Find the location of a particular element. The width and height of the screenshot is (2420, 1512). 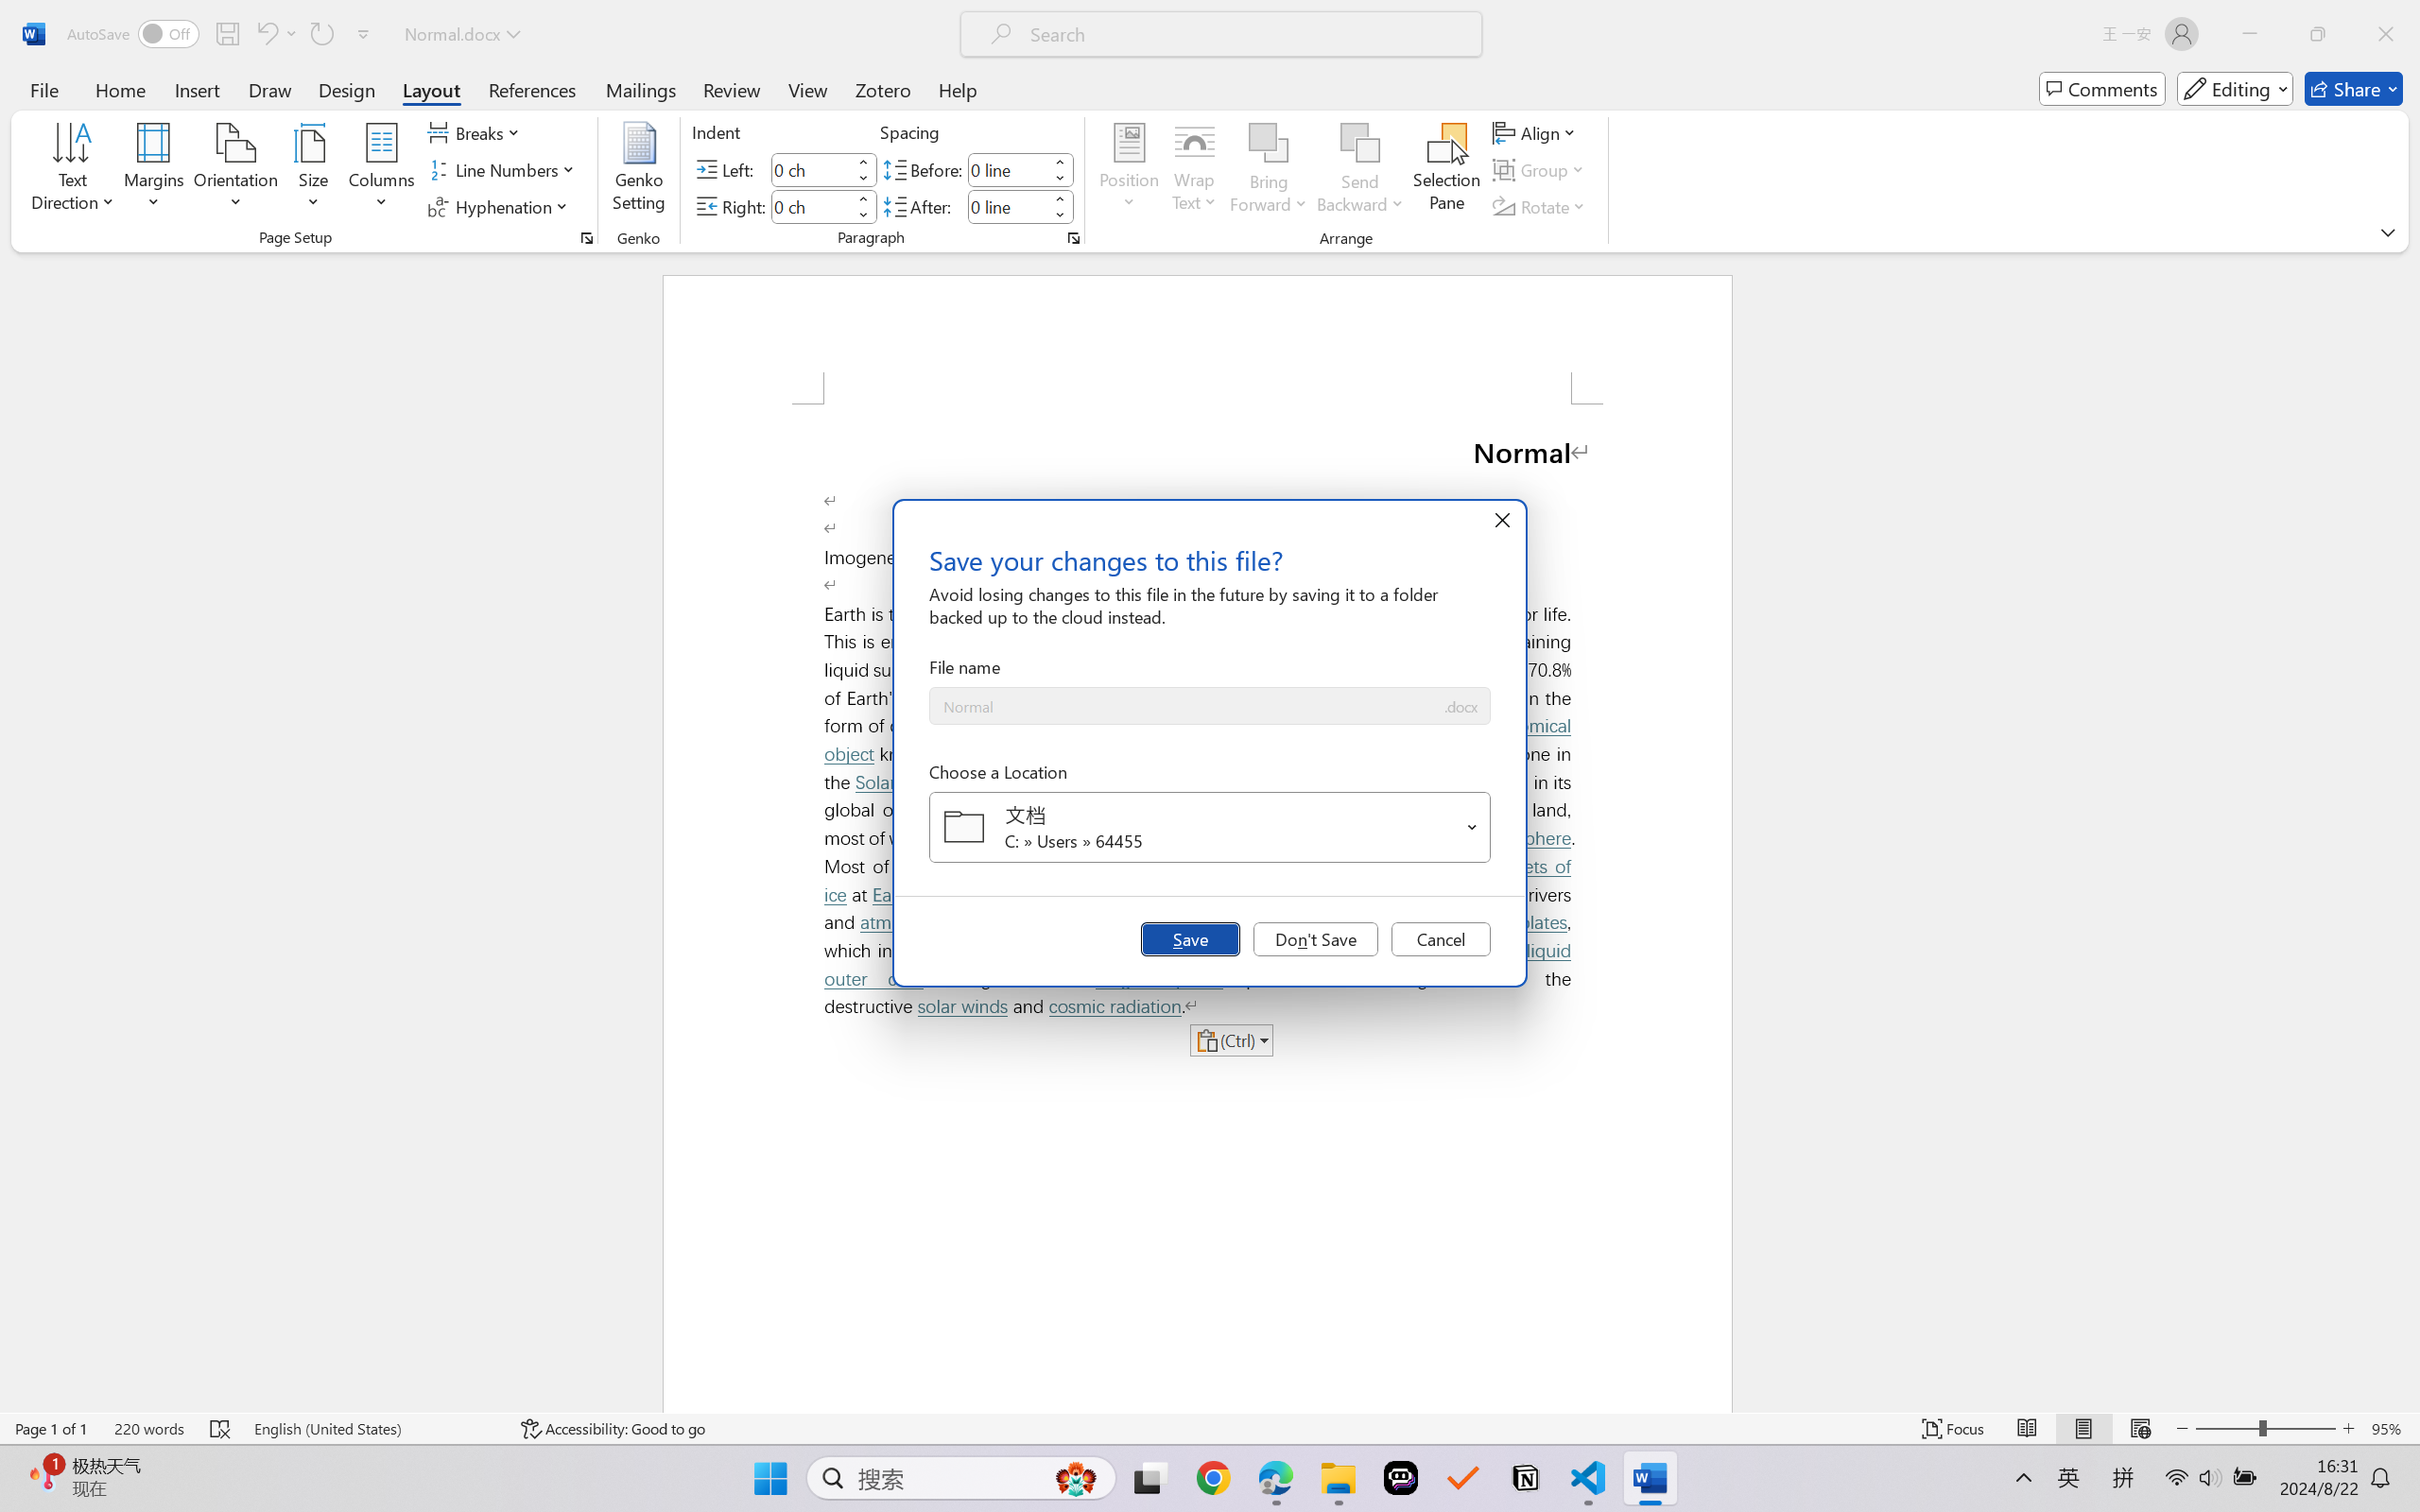

Repeat Paste Option is located at coordinates (321, 34).